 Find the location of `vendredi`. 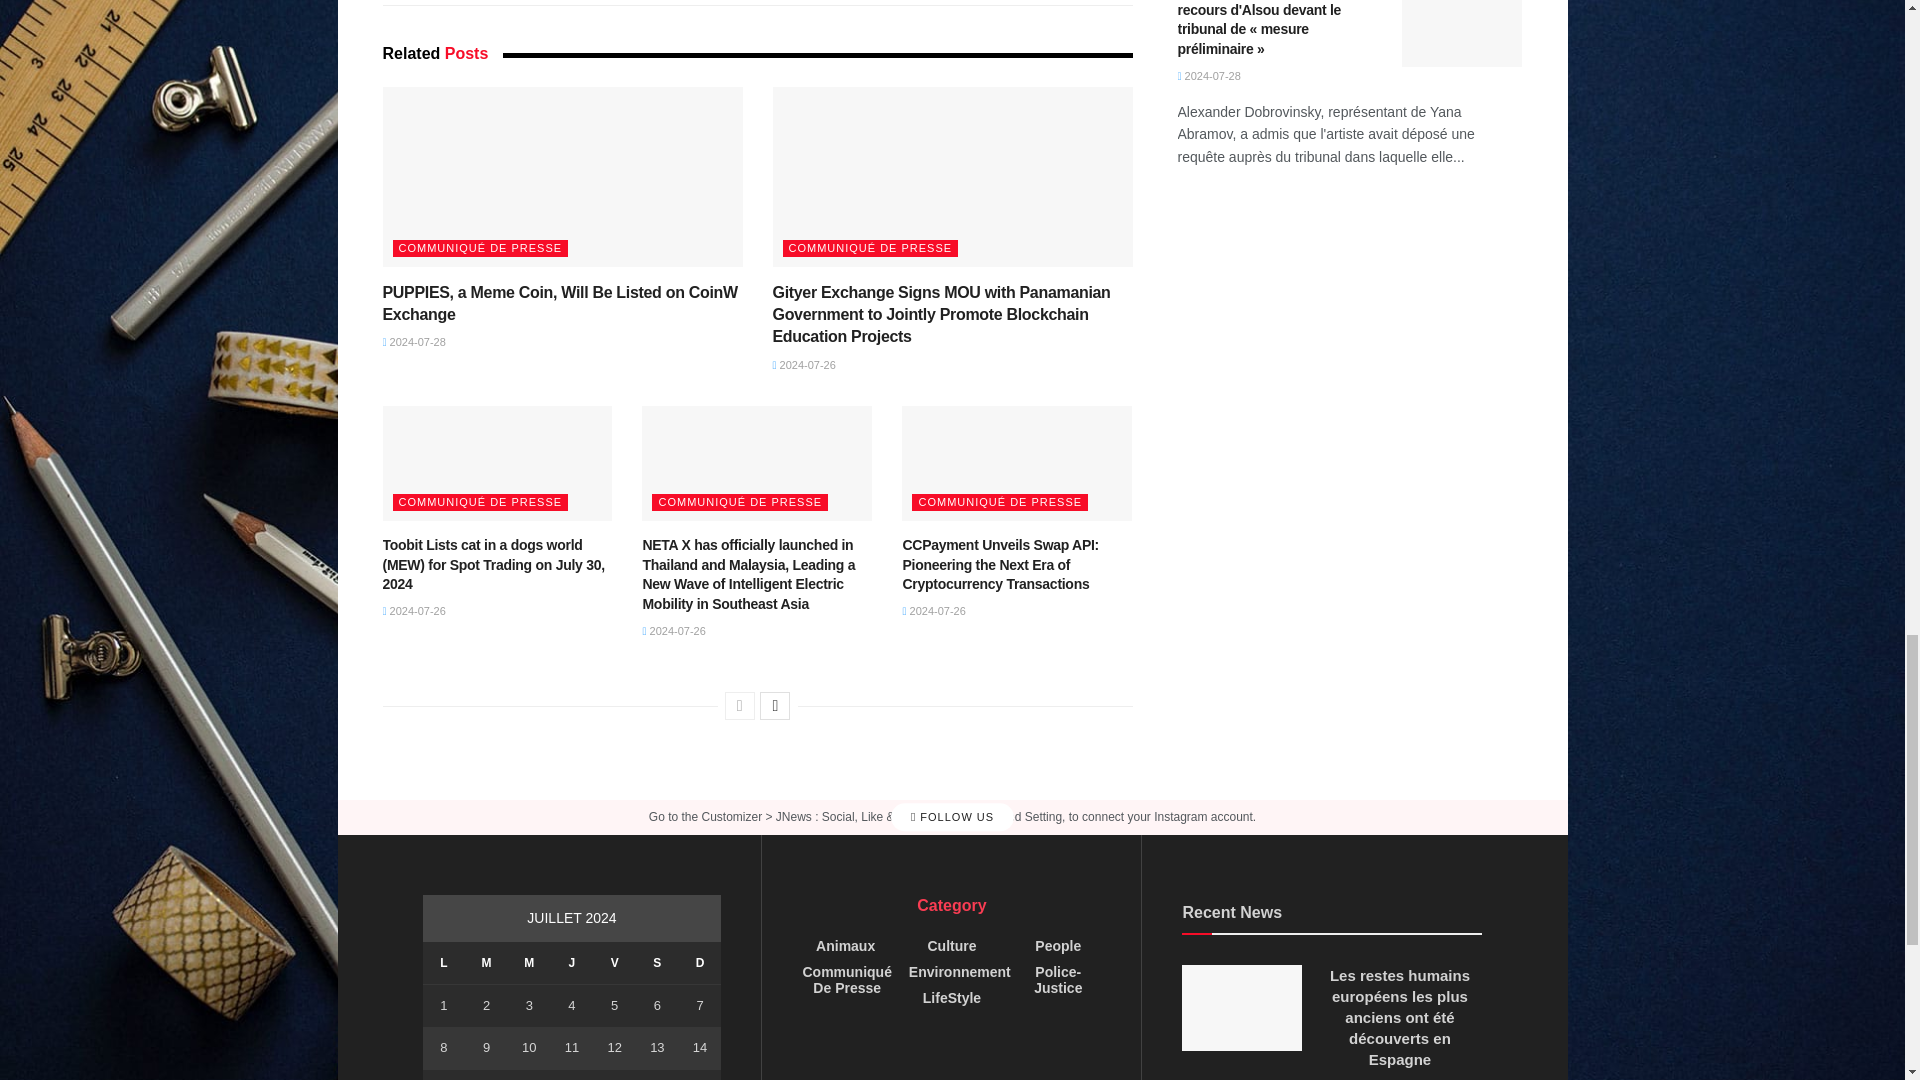

vendredi is located at coordinates (614, 962).